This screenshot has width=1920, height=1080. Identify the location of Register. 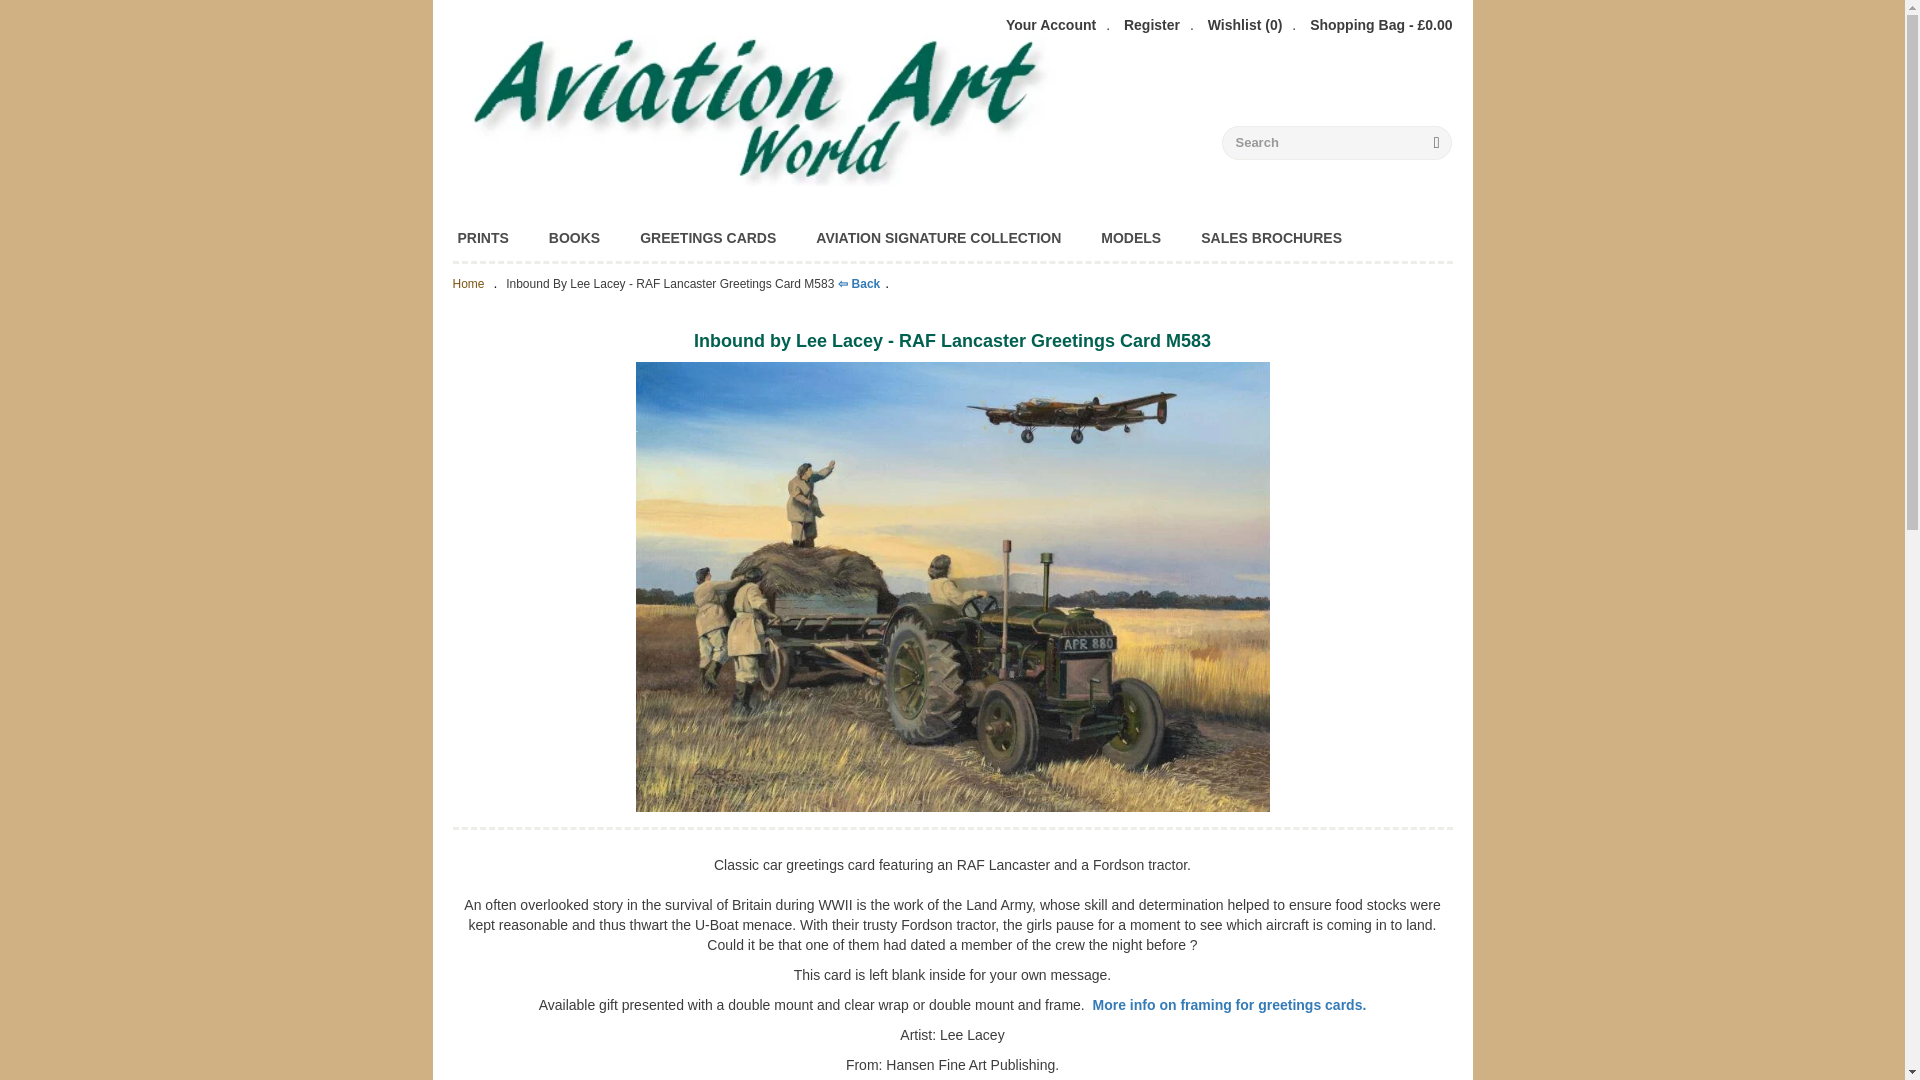
(1152, 24).